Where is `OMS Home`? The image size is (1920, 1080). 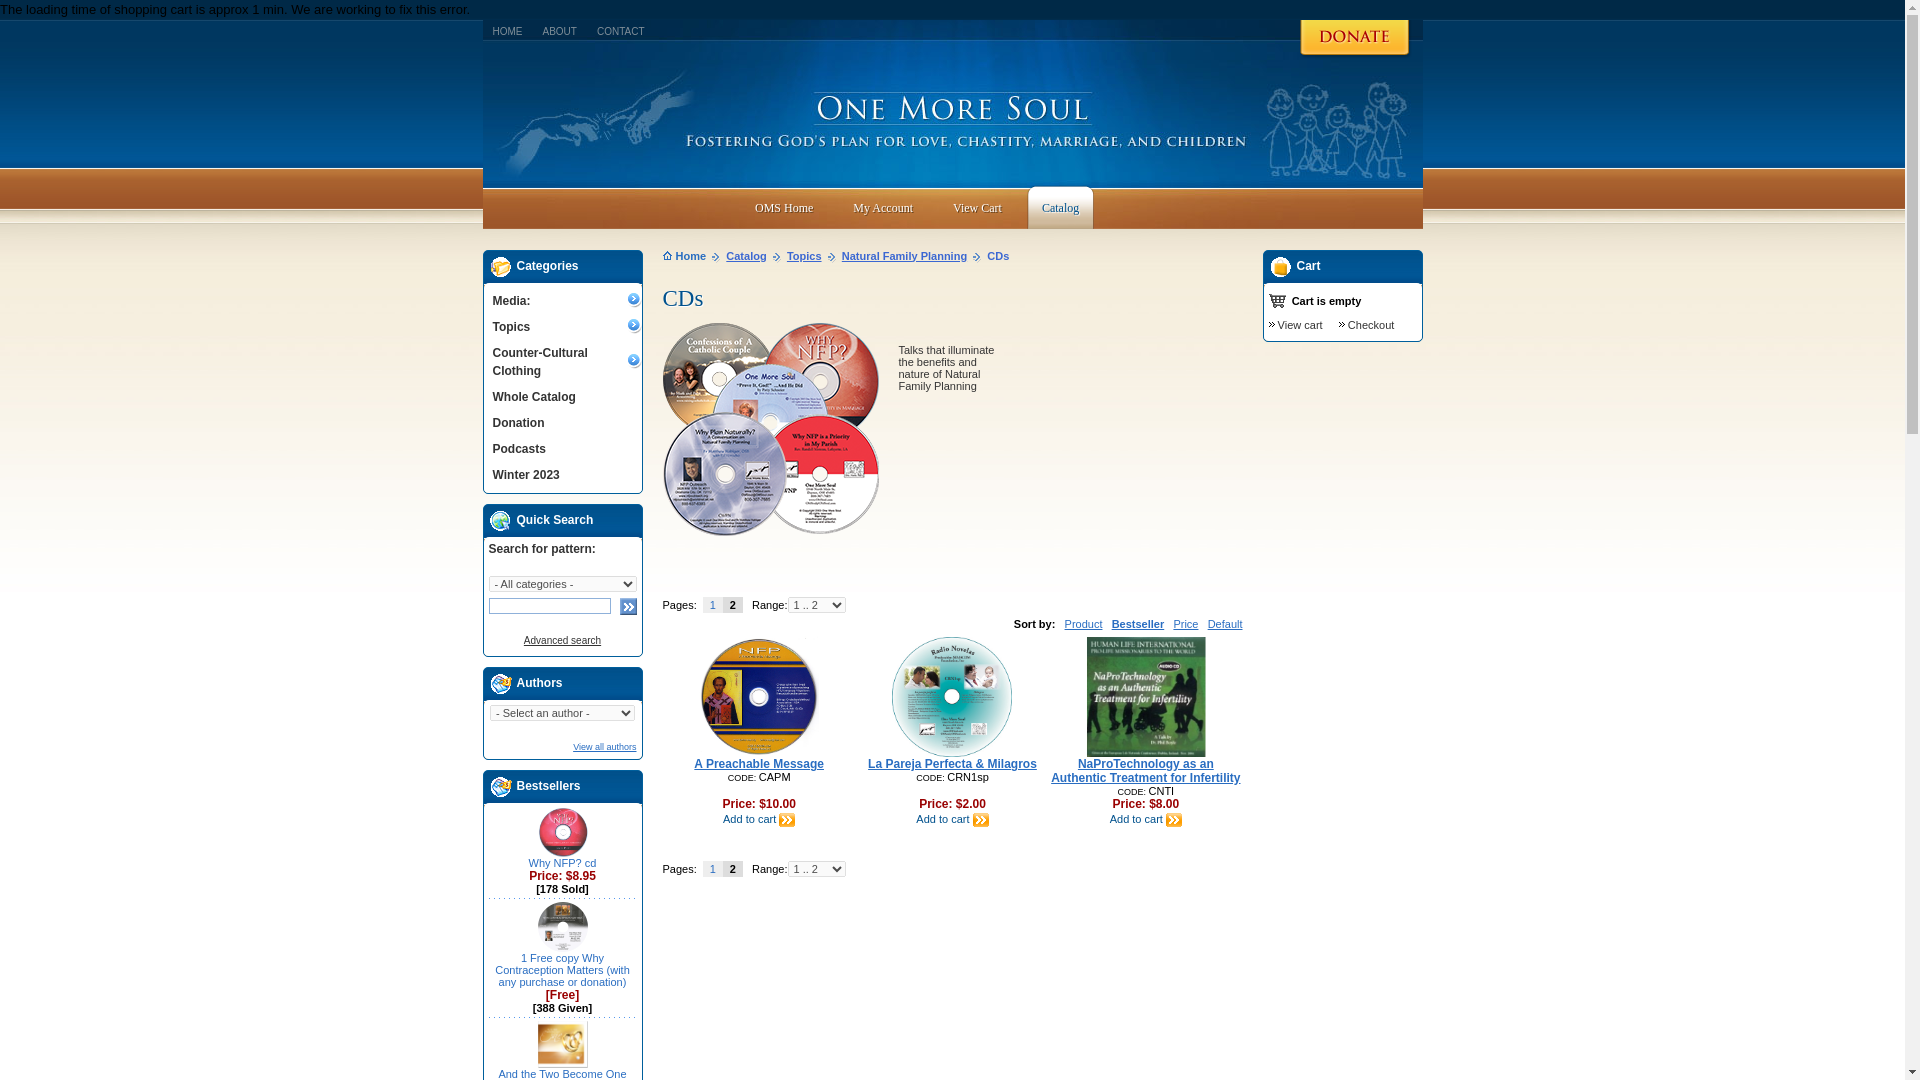 OMS Home is located at coordinates (783, 206).